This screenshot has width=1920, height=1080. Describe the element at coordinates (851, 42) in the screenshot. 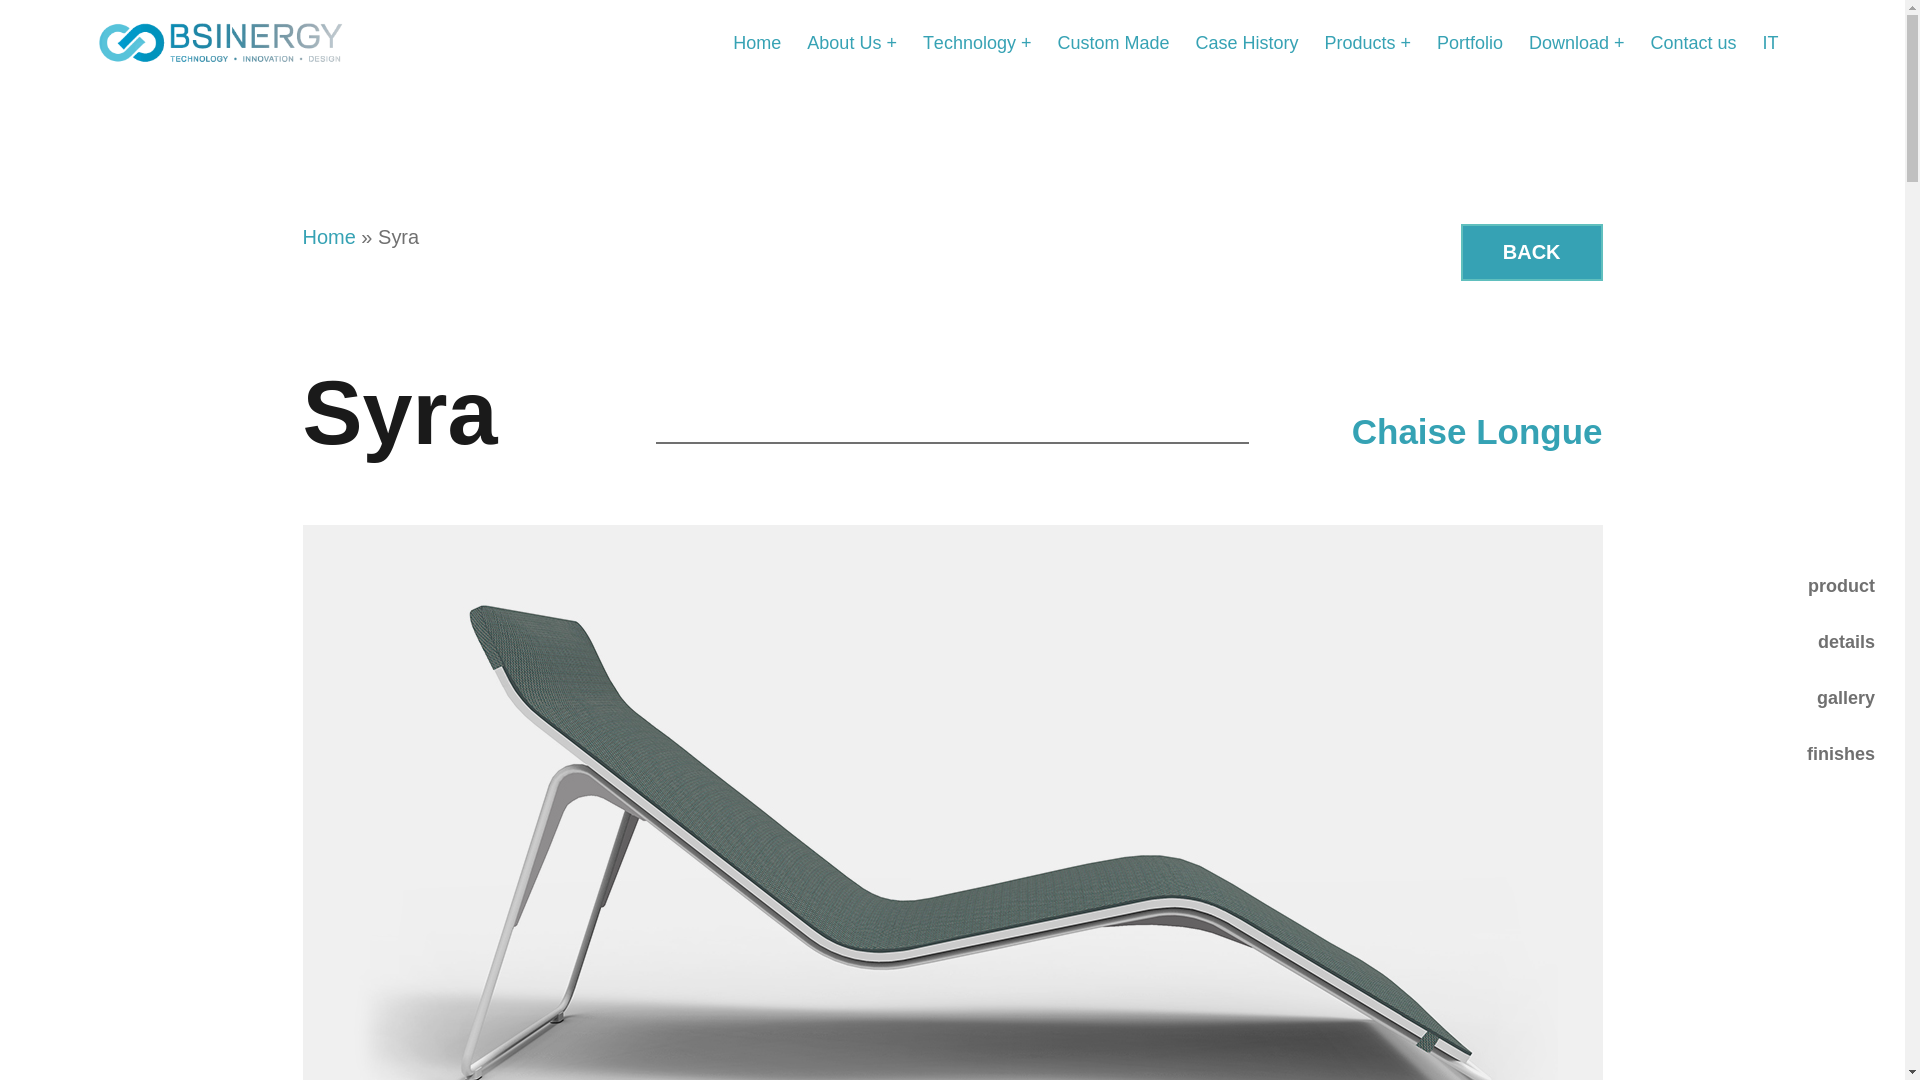

I see `About Us` at that location.